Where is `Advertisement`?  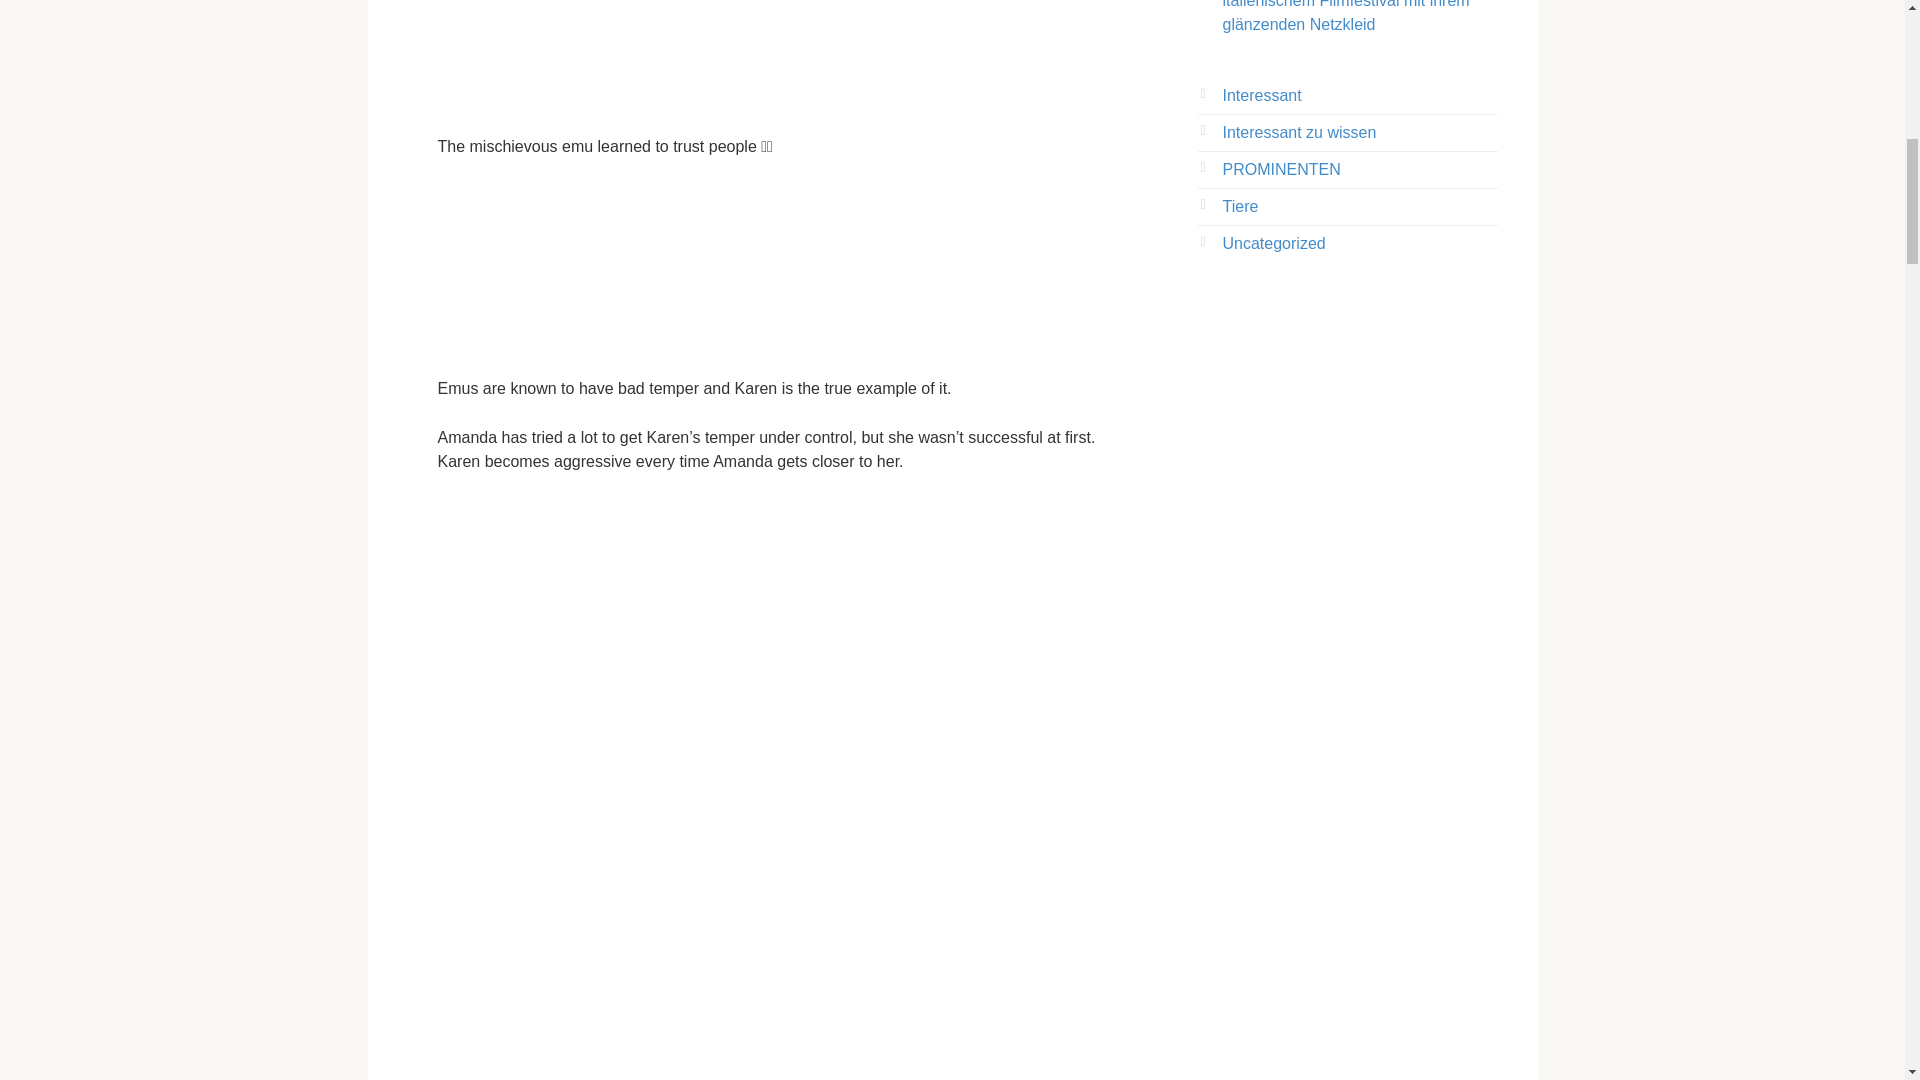 Advertisement is located at coordinates (772, 55).